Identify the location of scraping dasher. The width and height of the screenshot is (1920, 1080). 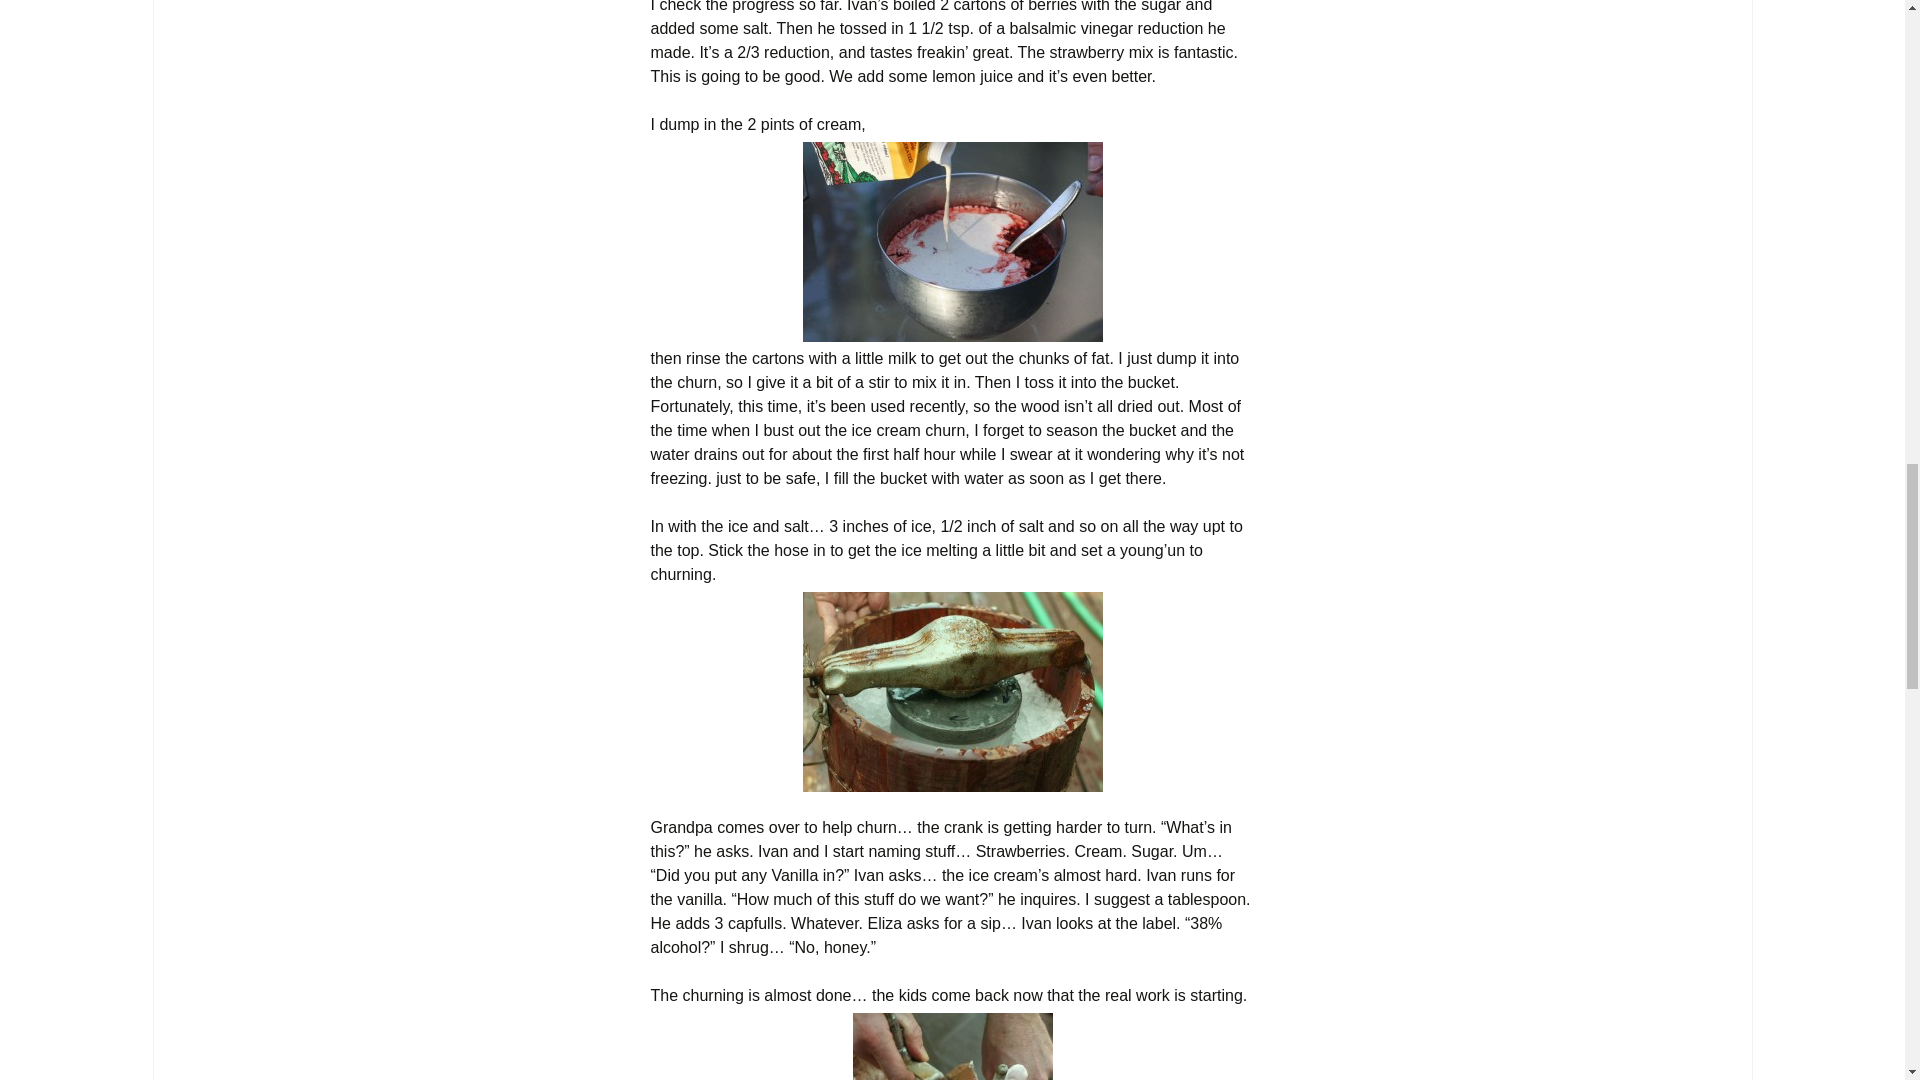
(952, 1046).